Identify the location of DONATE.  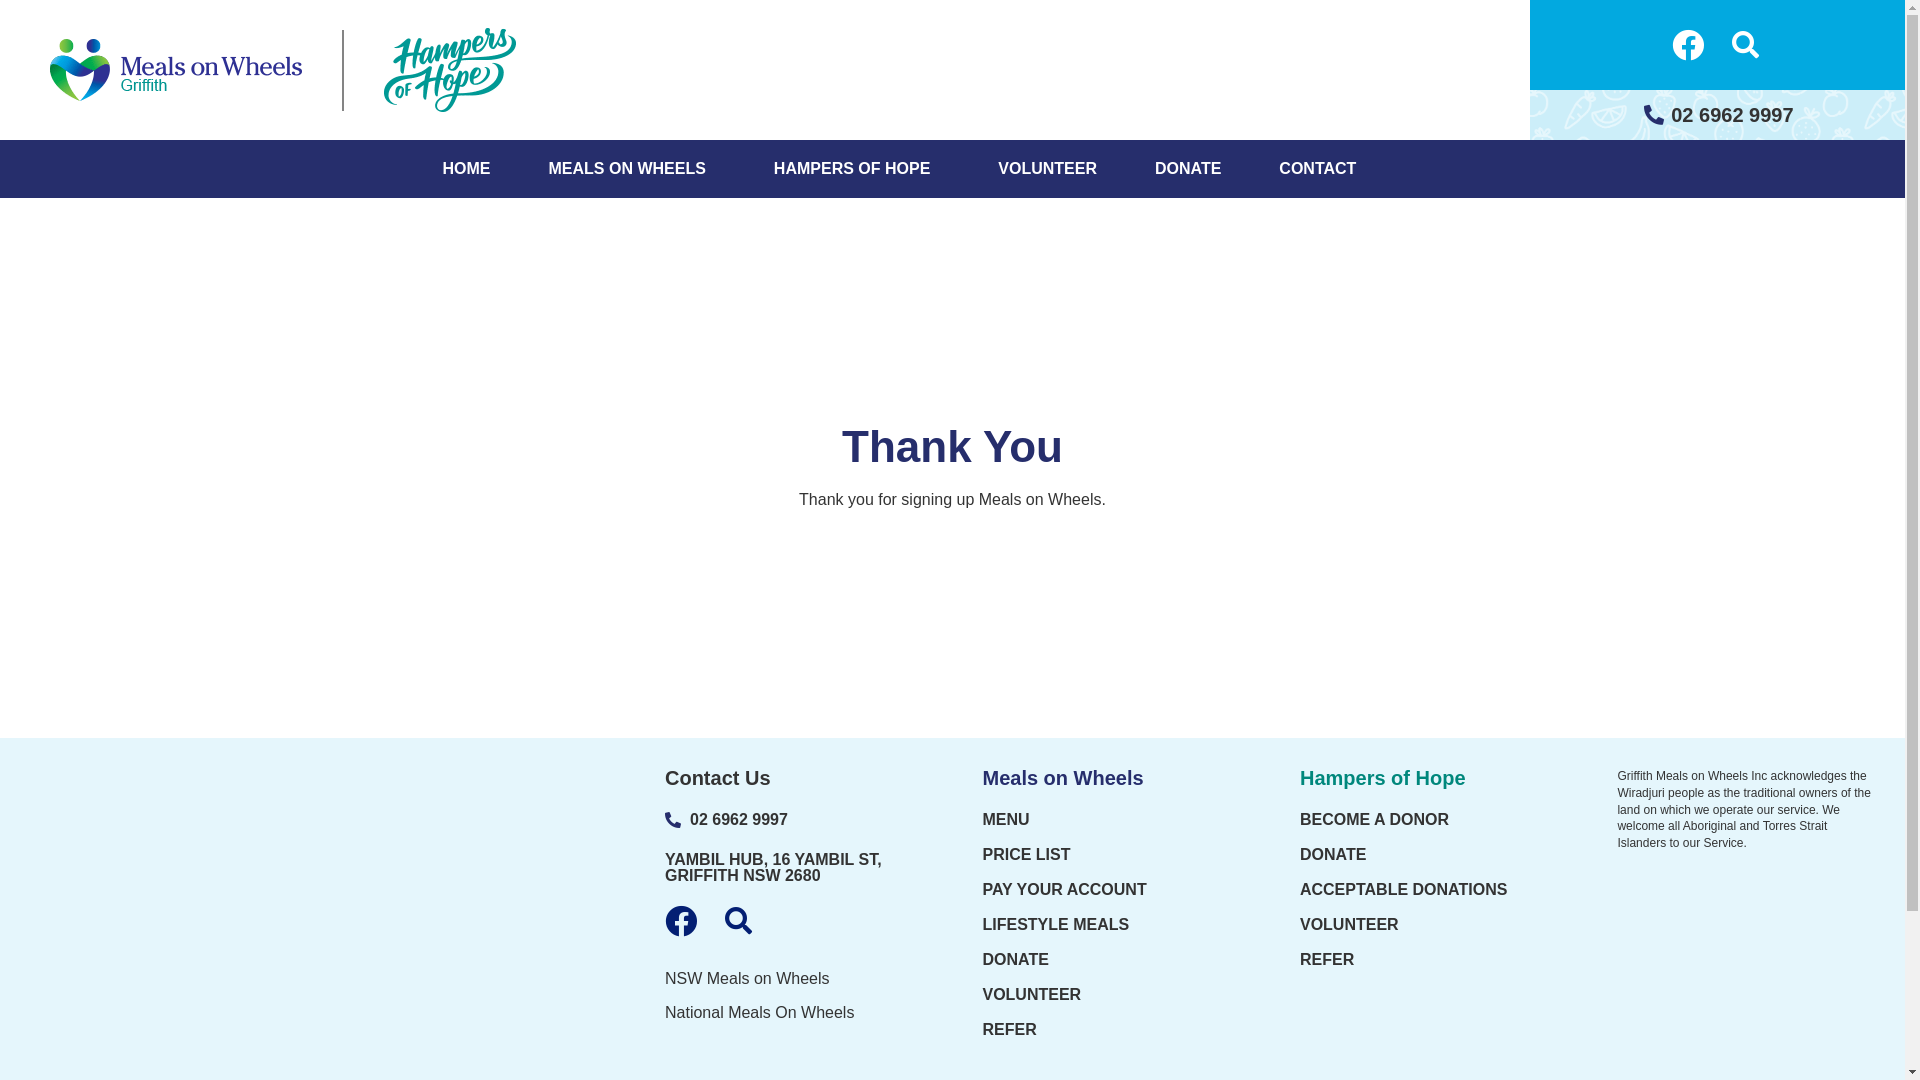
(1188, 169).